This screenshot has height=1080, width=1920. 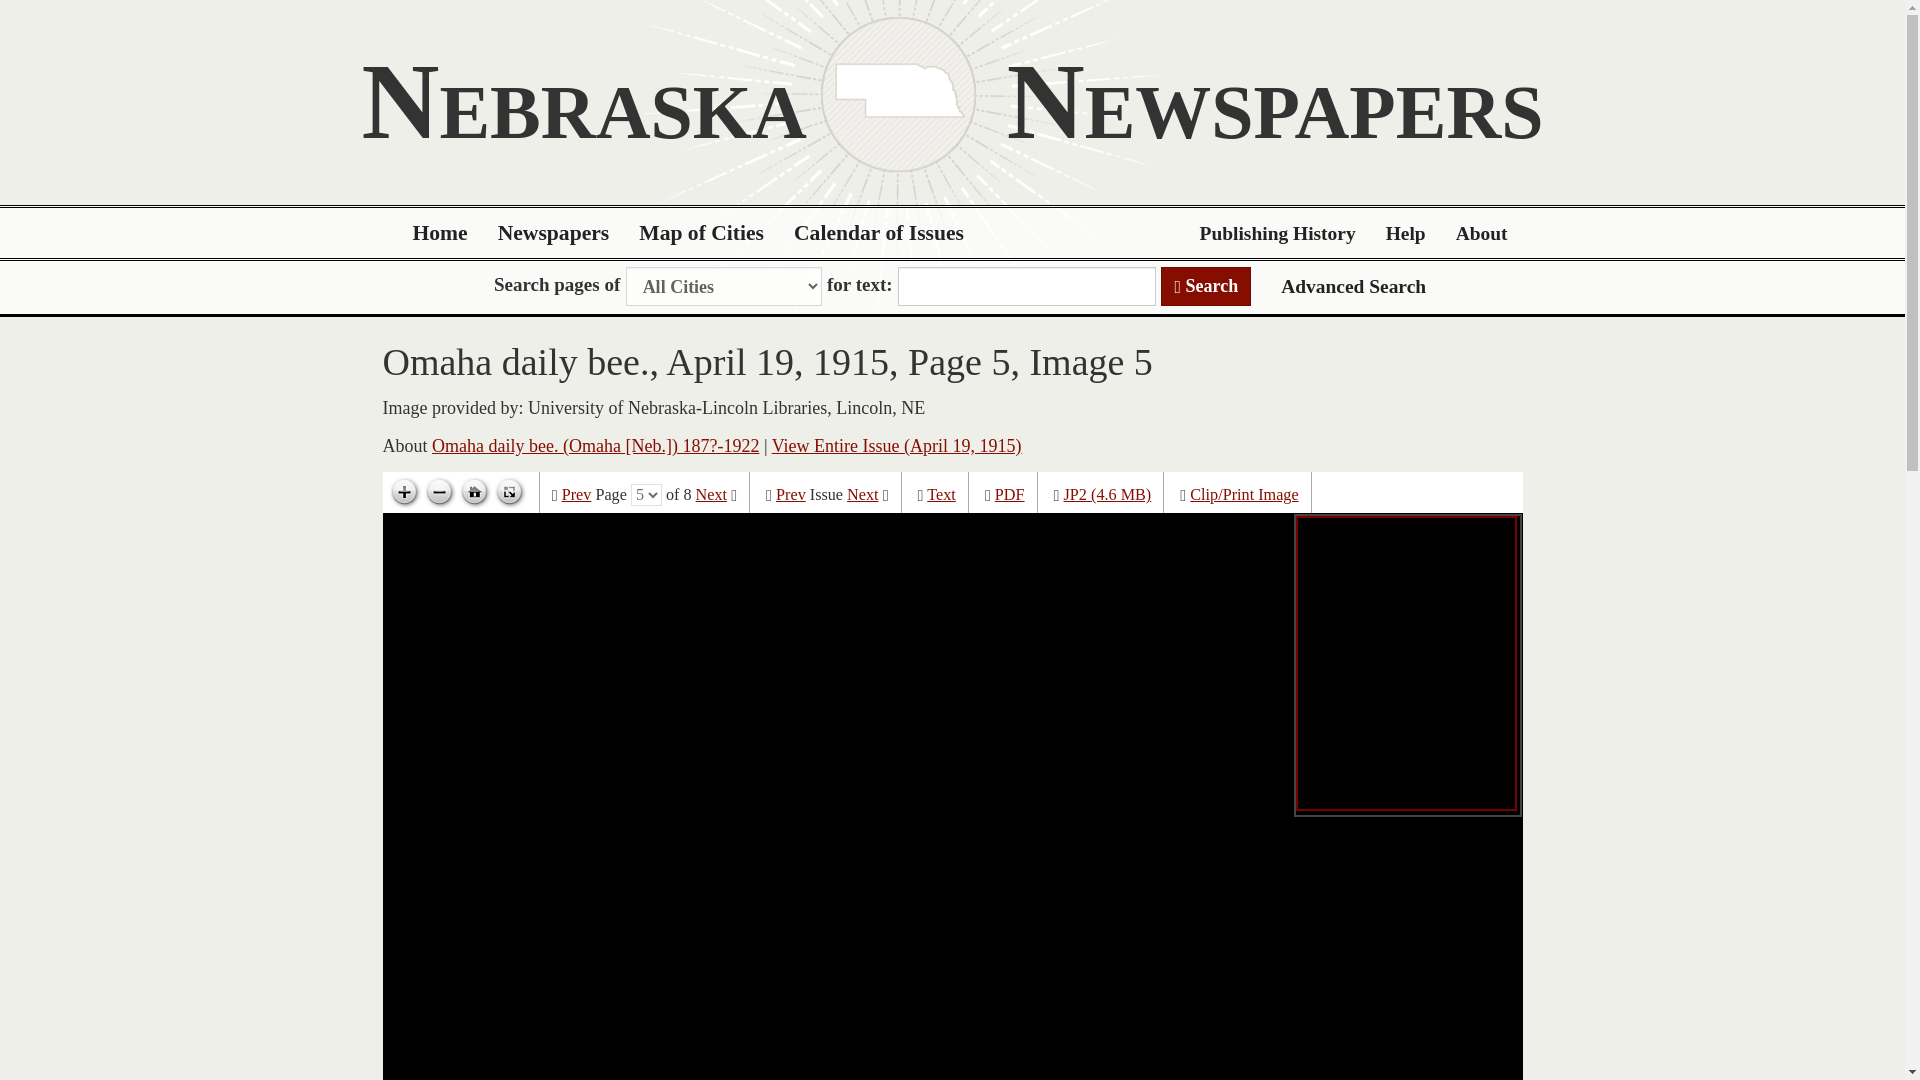 I want to click on Next, so click(x=862, y=495).